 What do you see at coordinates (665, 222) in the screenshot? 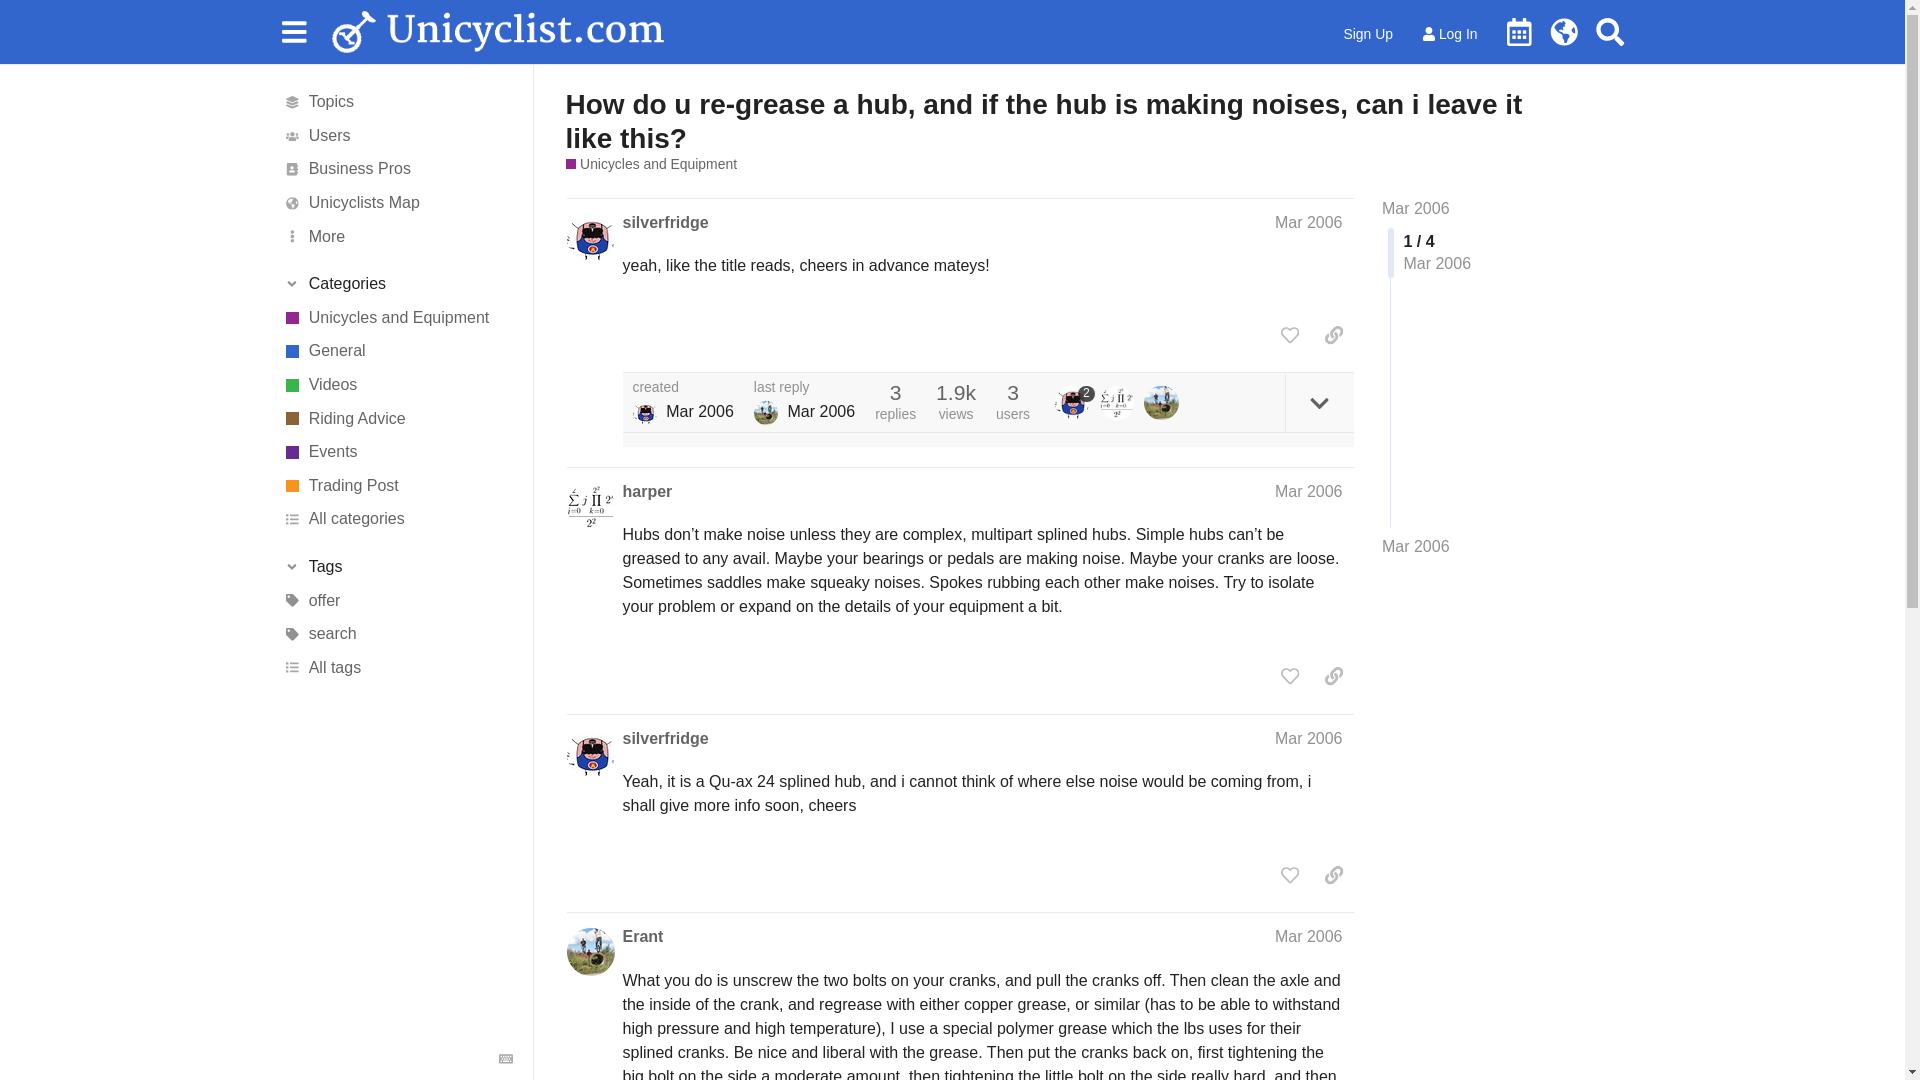
I see `silverfridge` at bounding box center [665, 222].